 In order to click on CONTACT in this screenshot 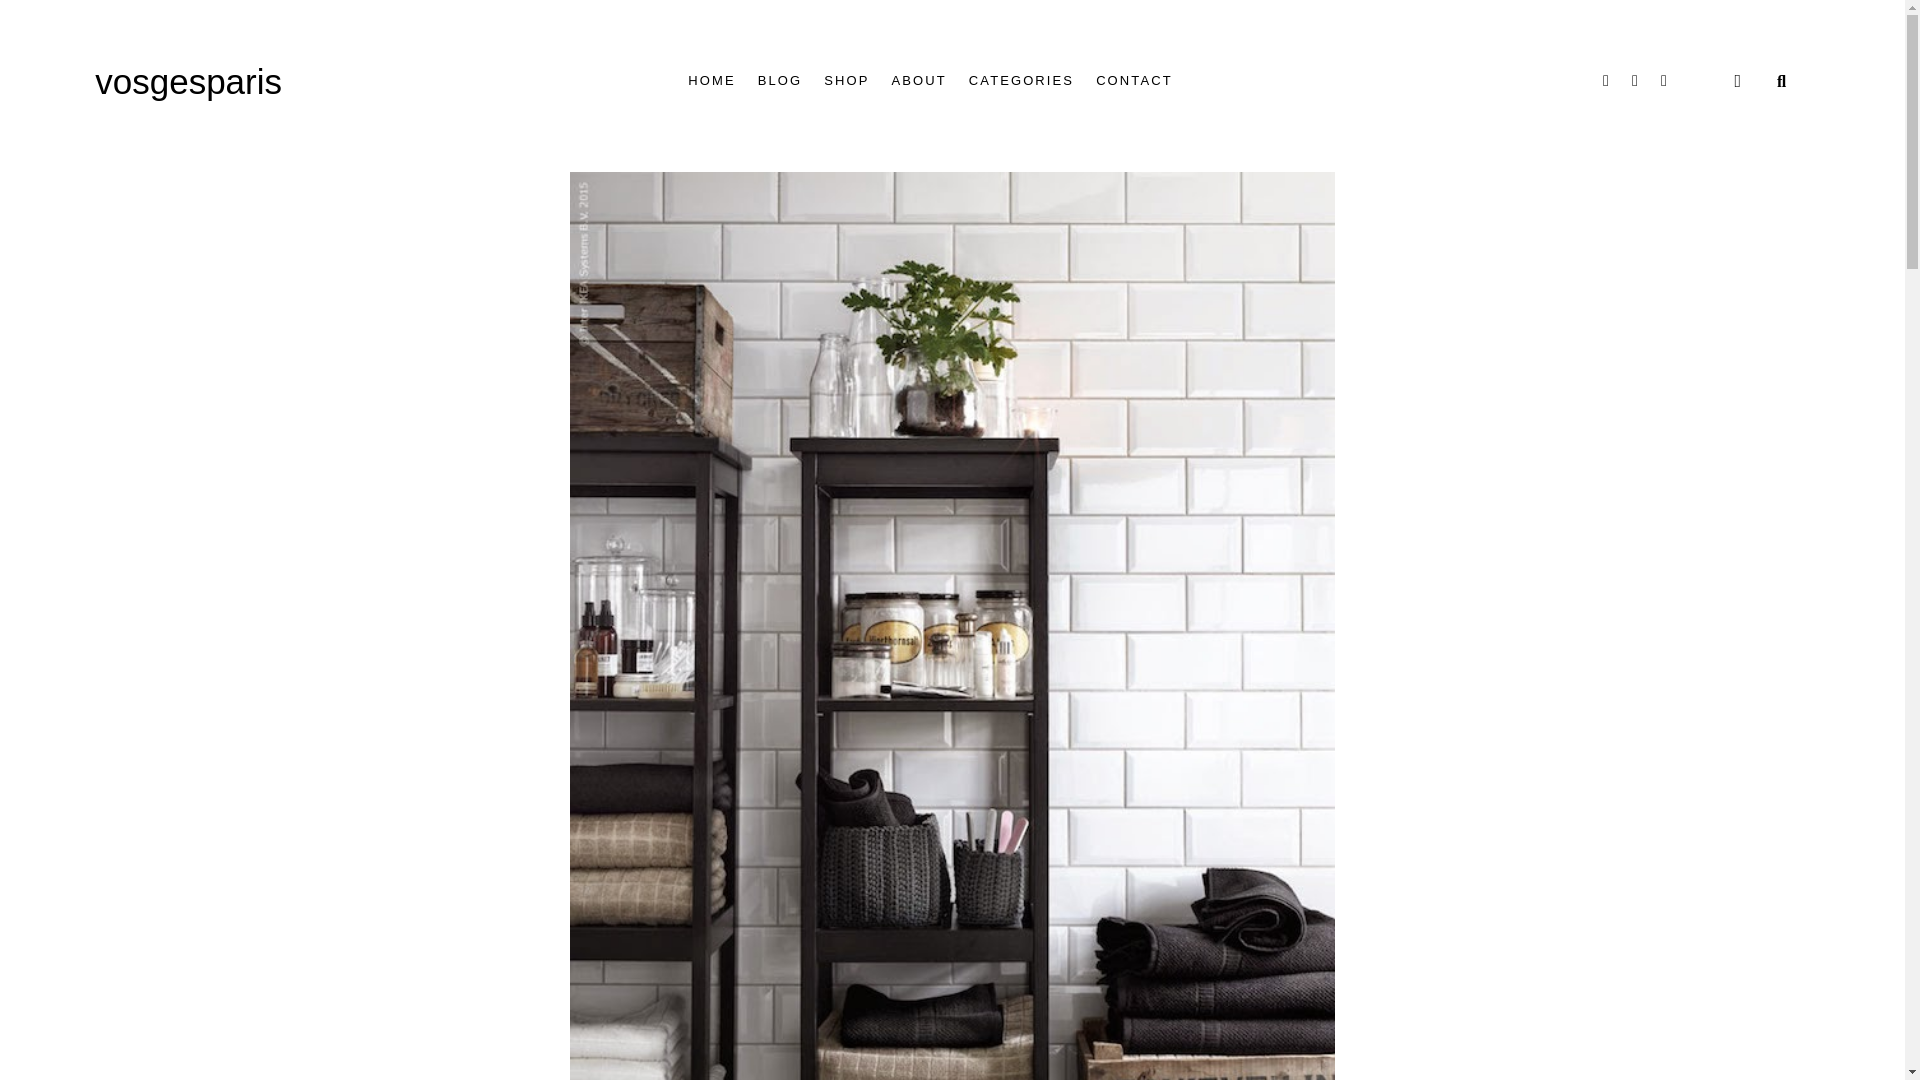, I will do `click(1134, 80)`.